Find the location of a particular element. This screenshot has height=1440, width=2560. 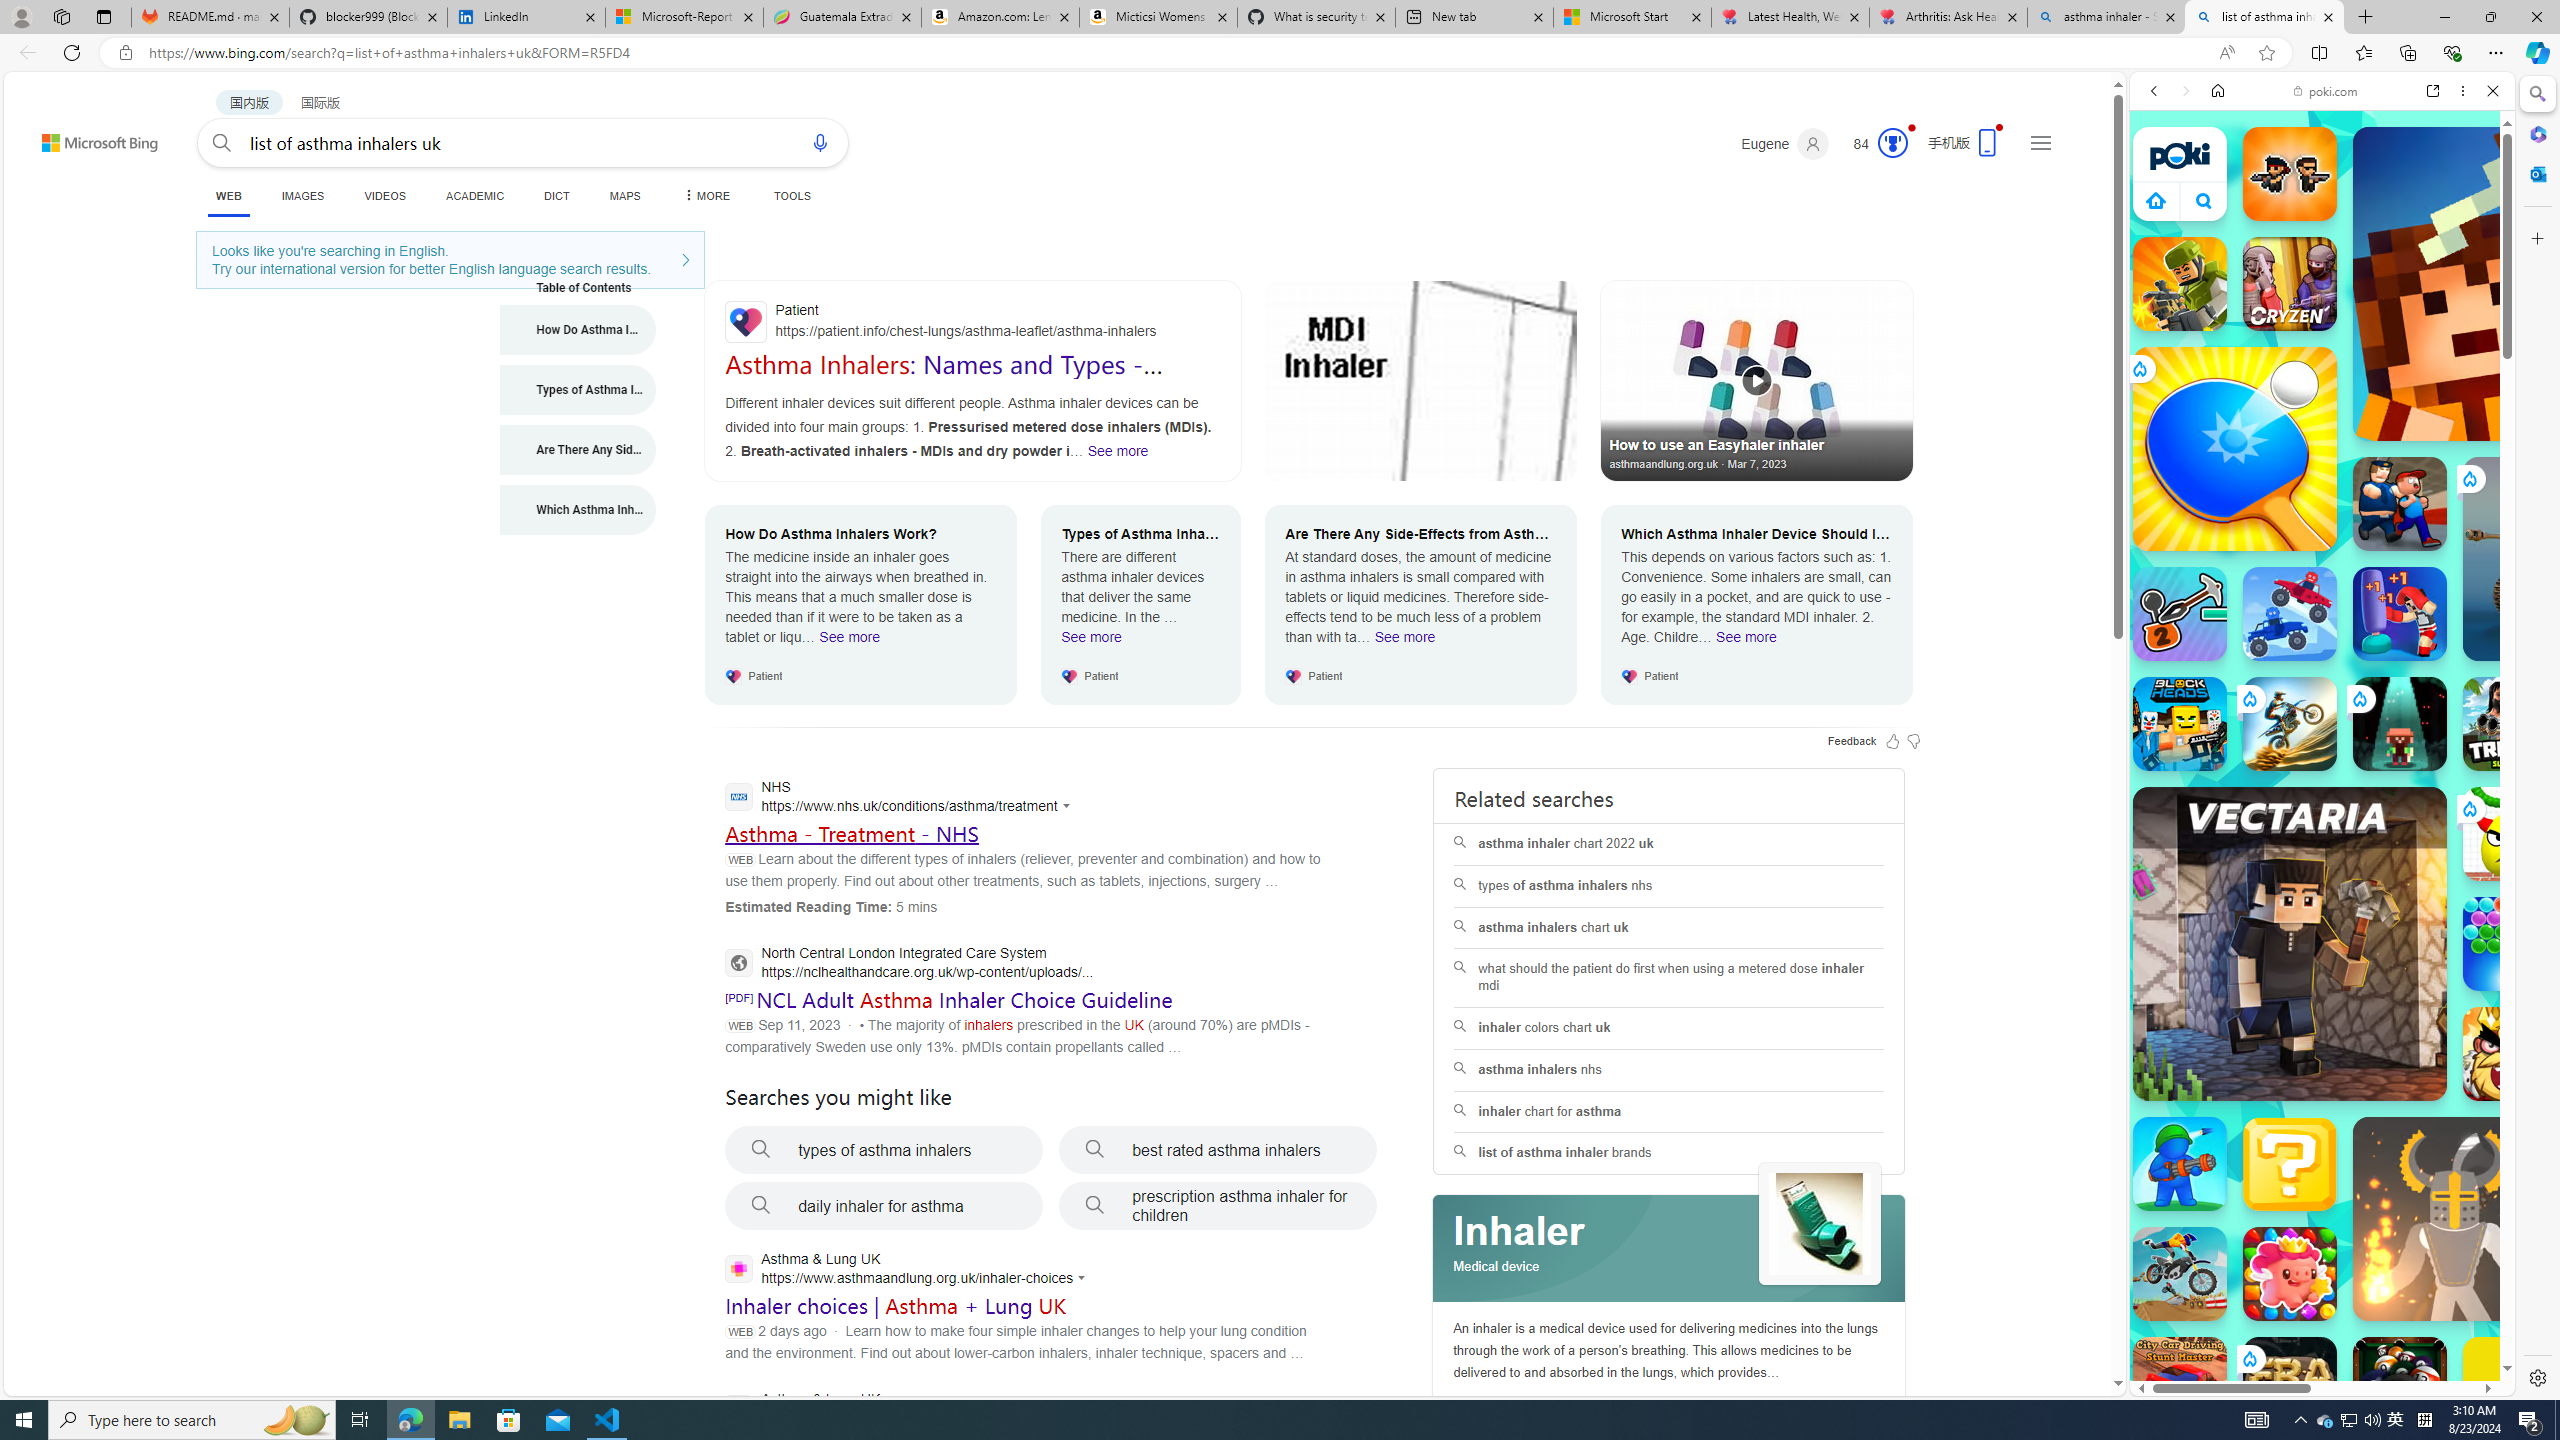

Estimated Reading Time: 5 mins is located at coordinates (830, 906).